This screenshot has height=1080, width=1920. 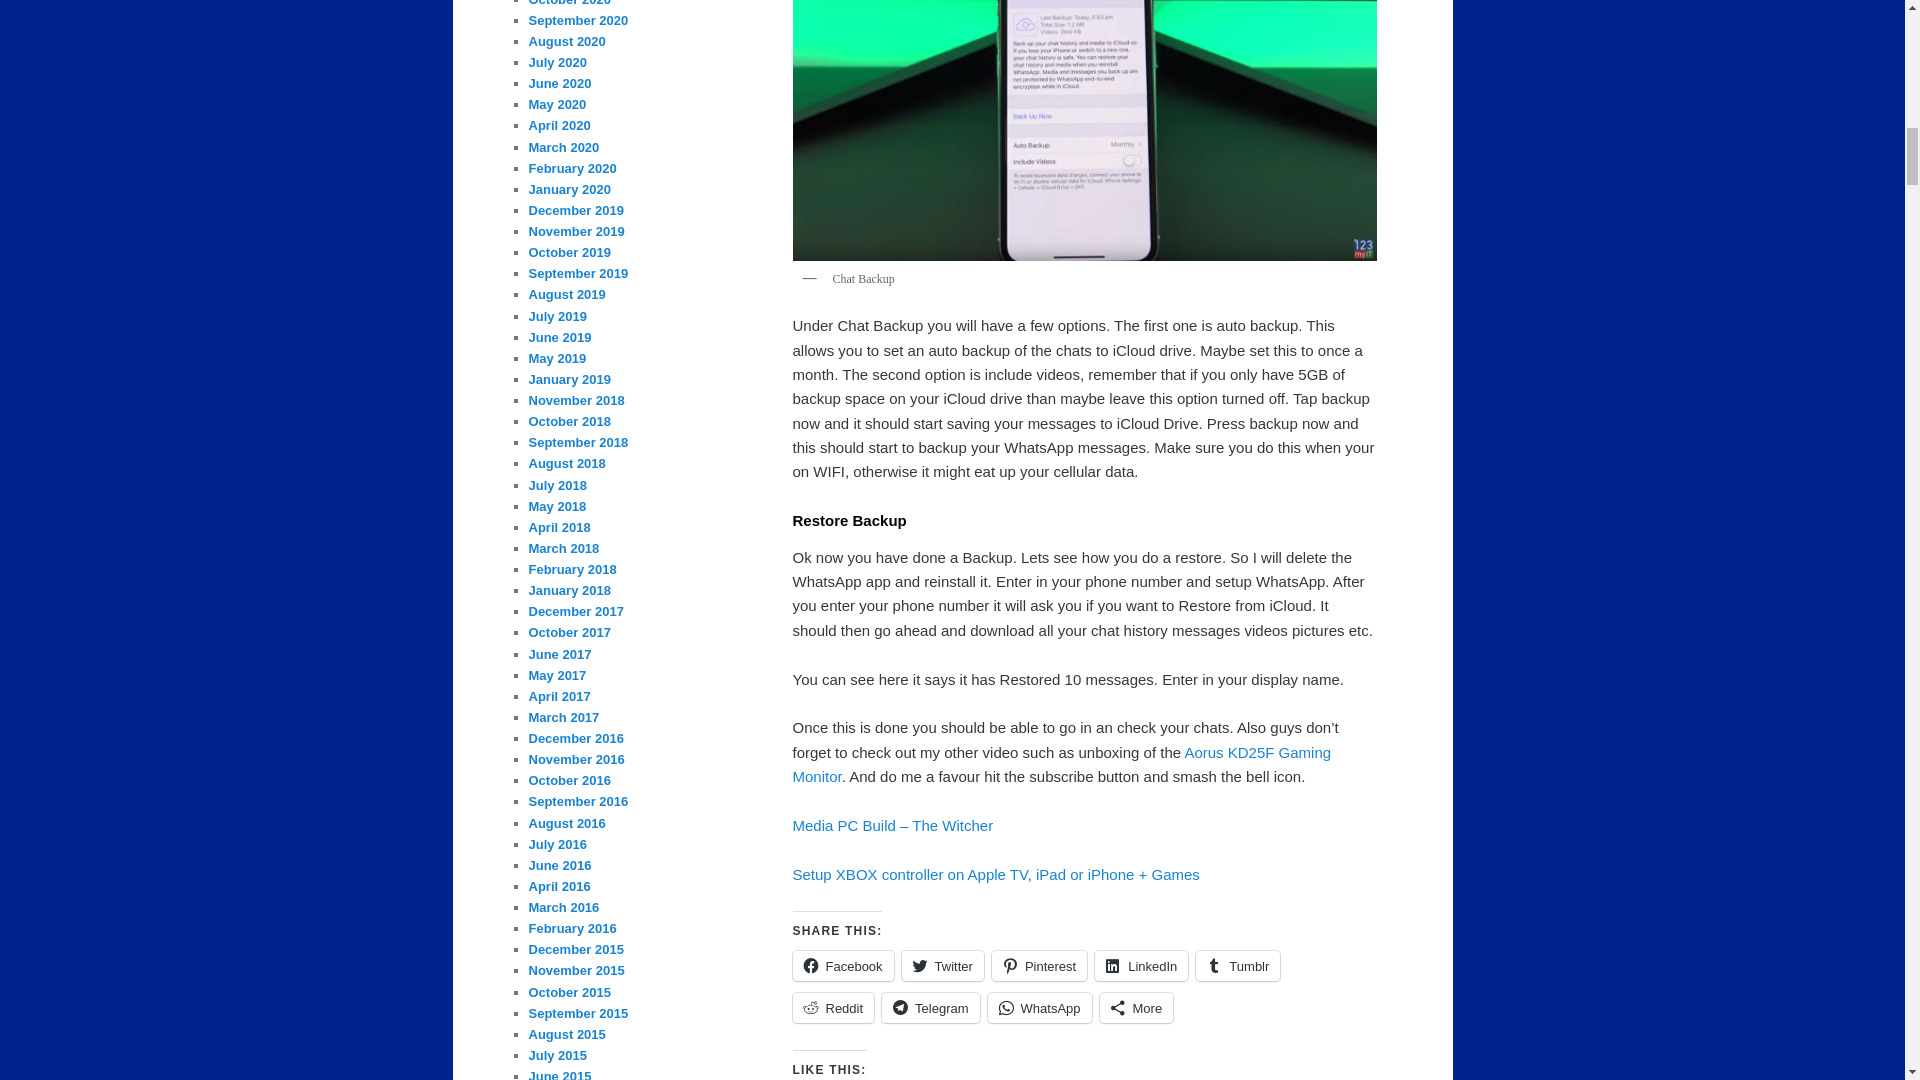 What do you see at coordinates (1039, 966) in the screenshot?
I see `Click to share on Pinterest` at bounding box center [1039, 966].